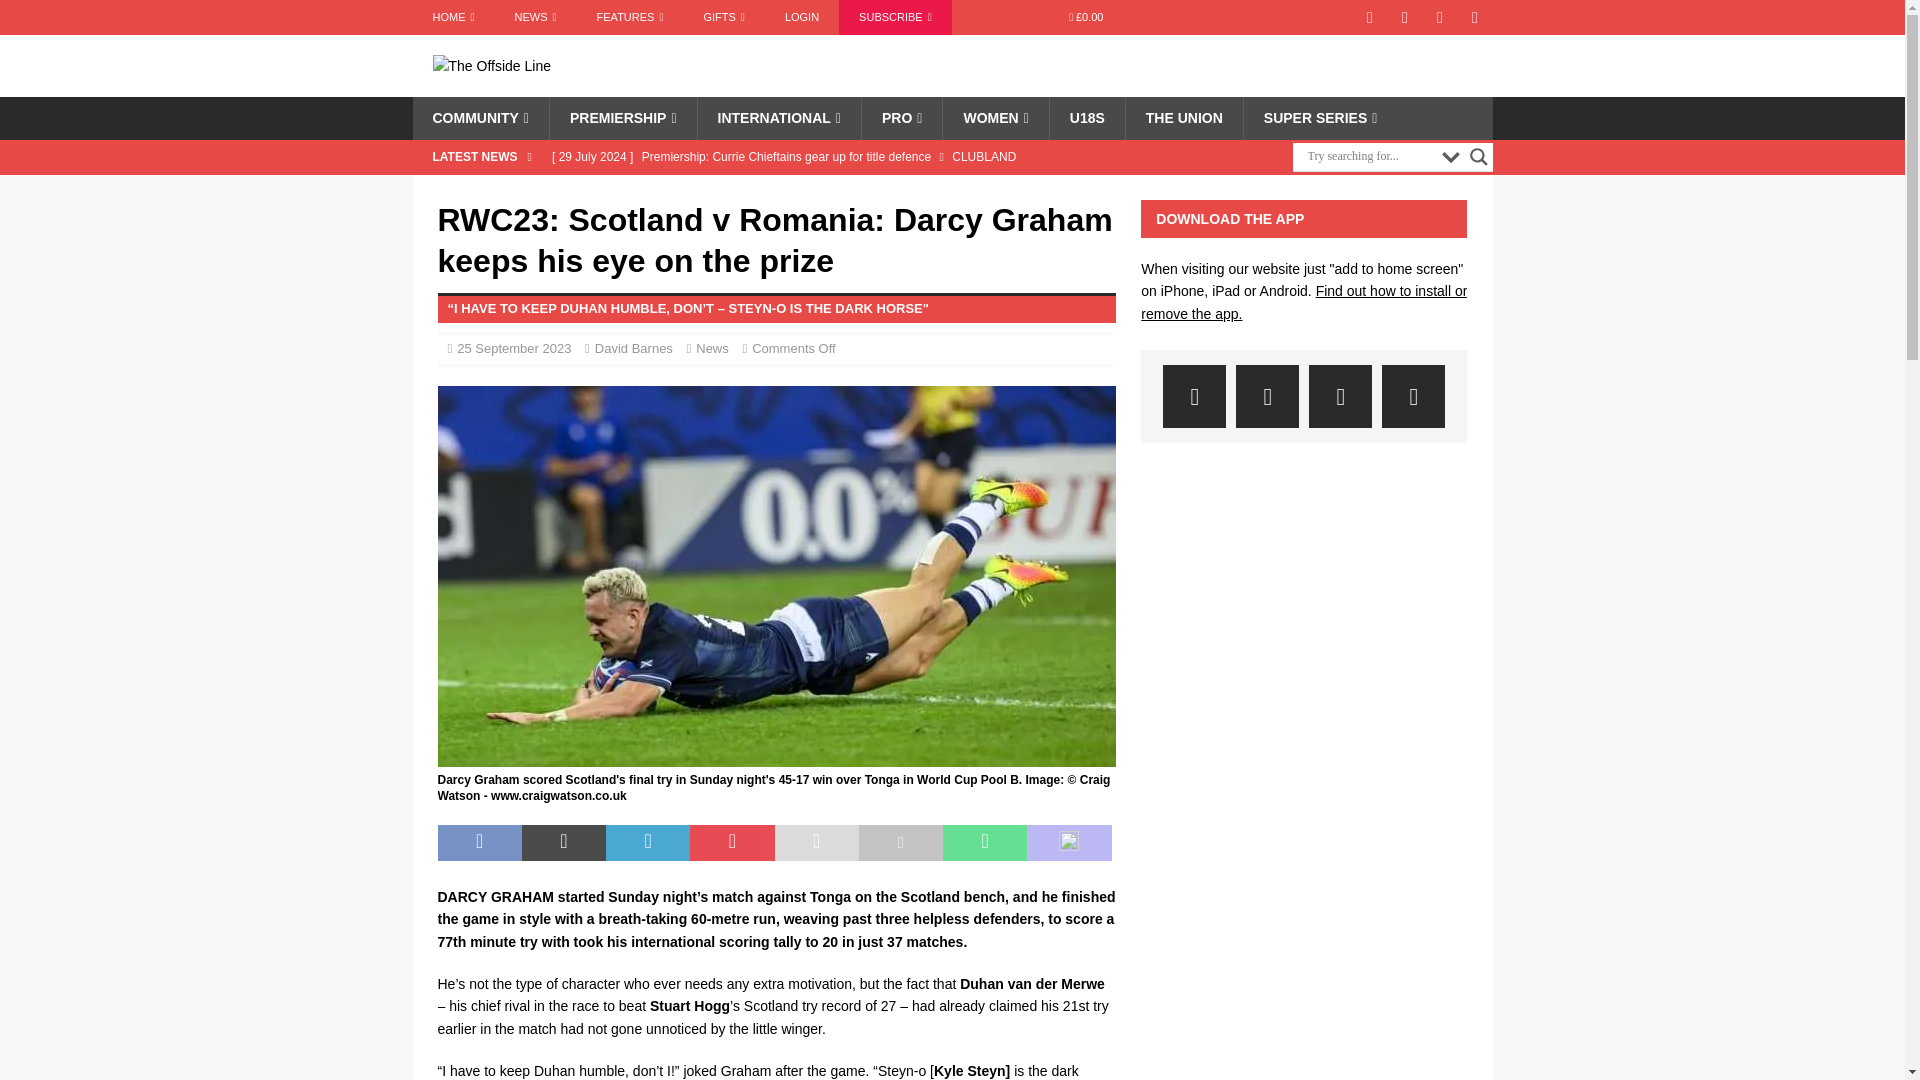 Image resolution: width=1920 pixels, height=1080 pixels. Describe the element at coordinates (452, 17) in the screenshot. I see `Scottish Rugby news coverage` at that location.